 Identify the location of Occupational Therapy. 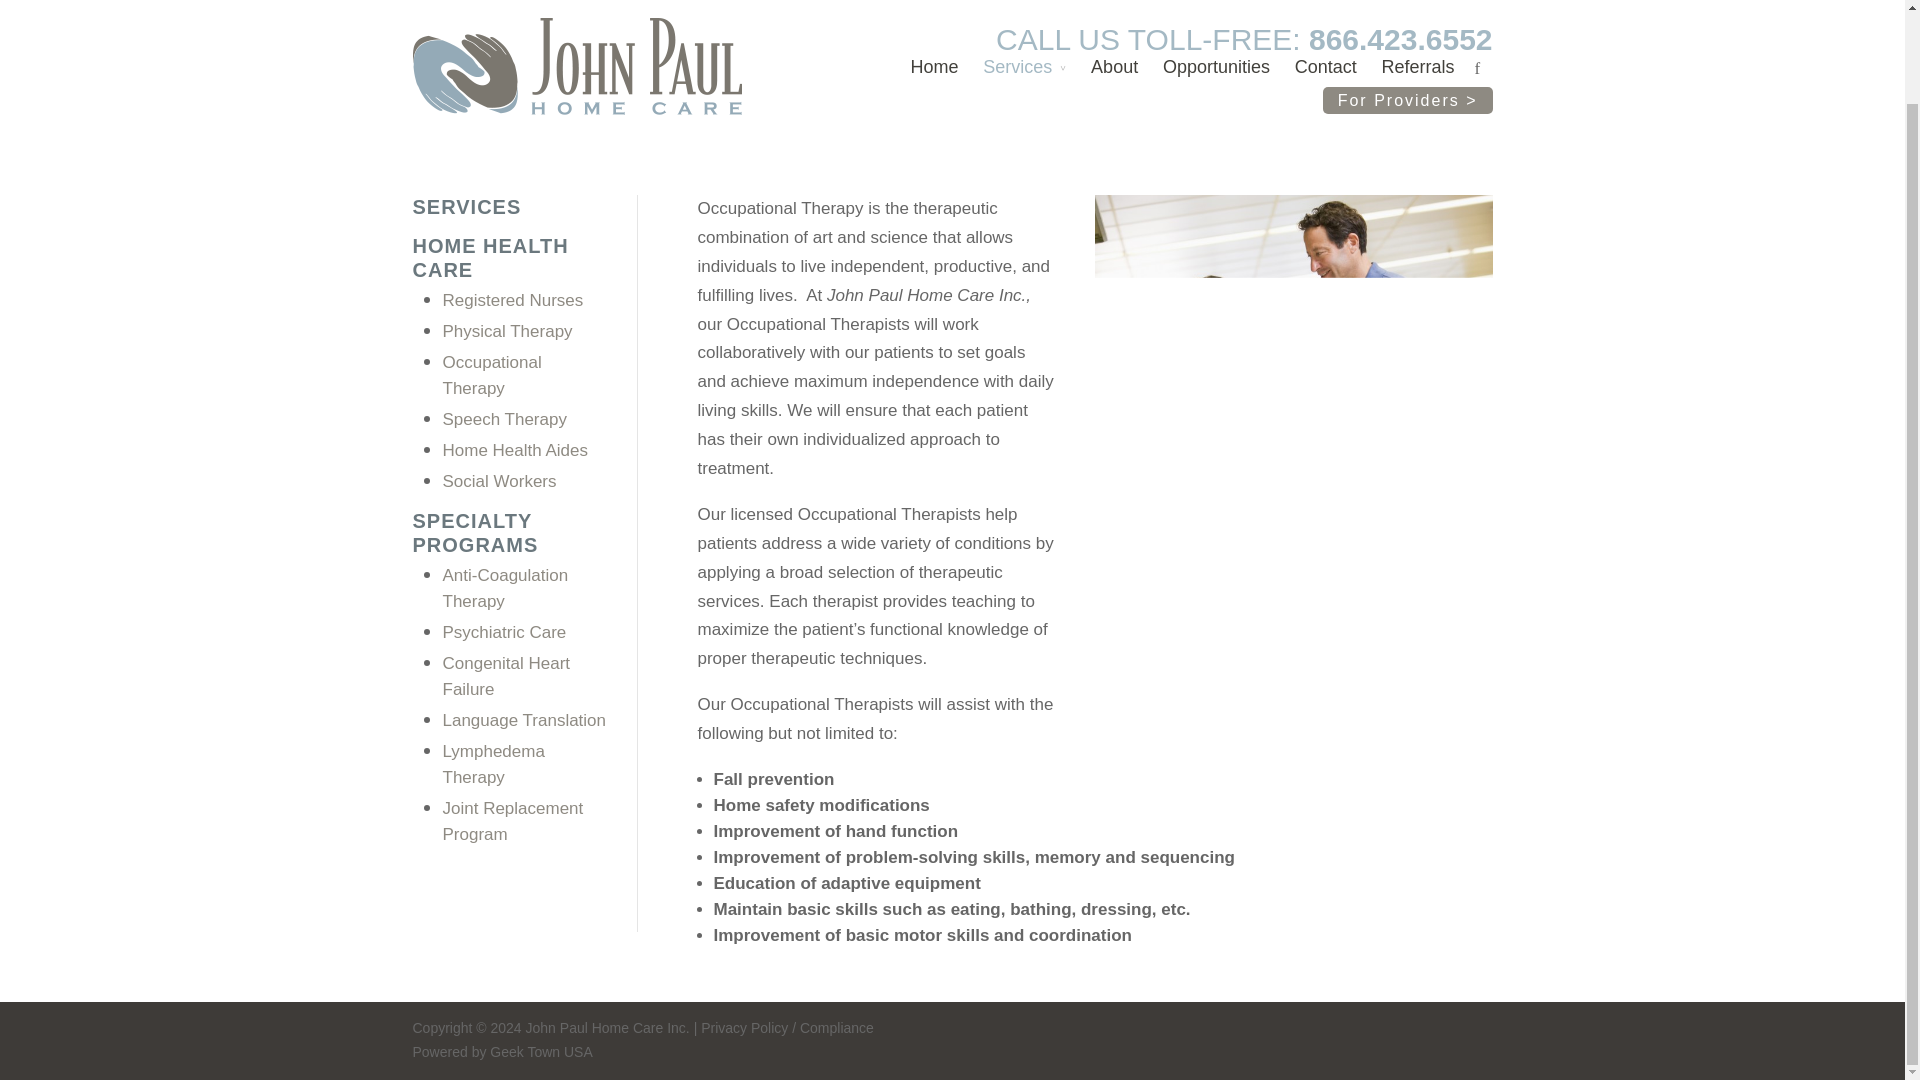
(491, 376).